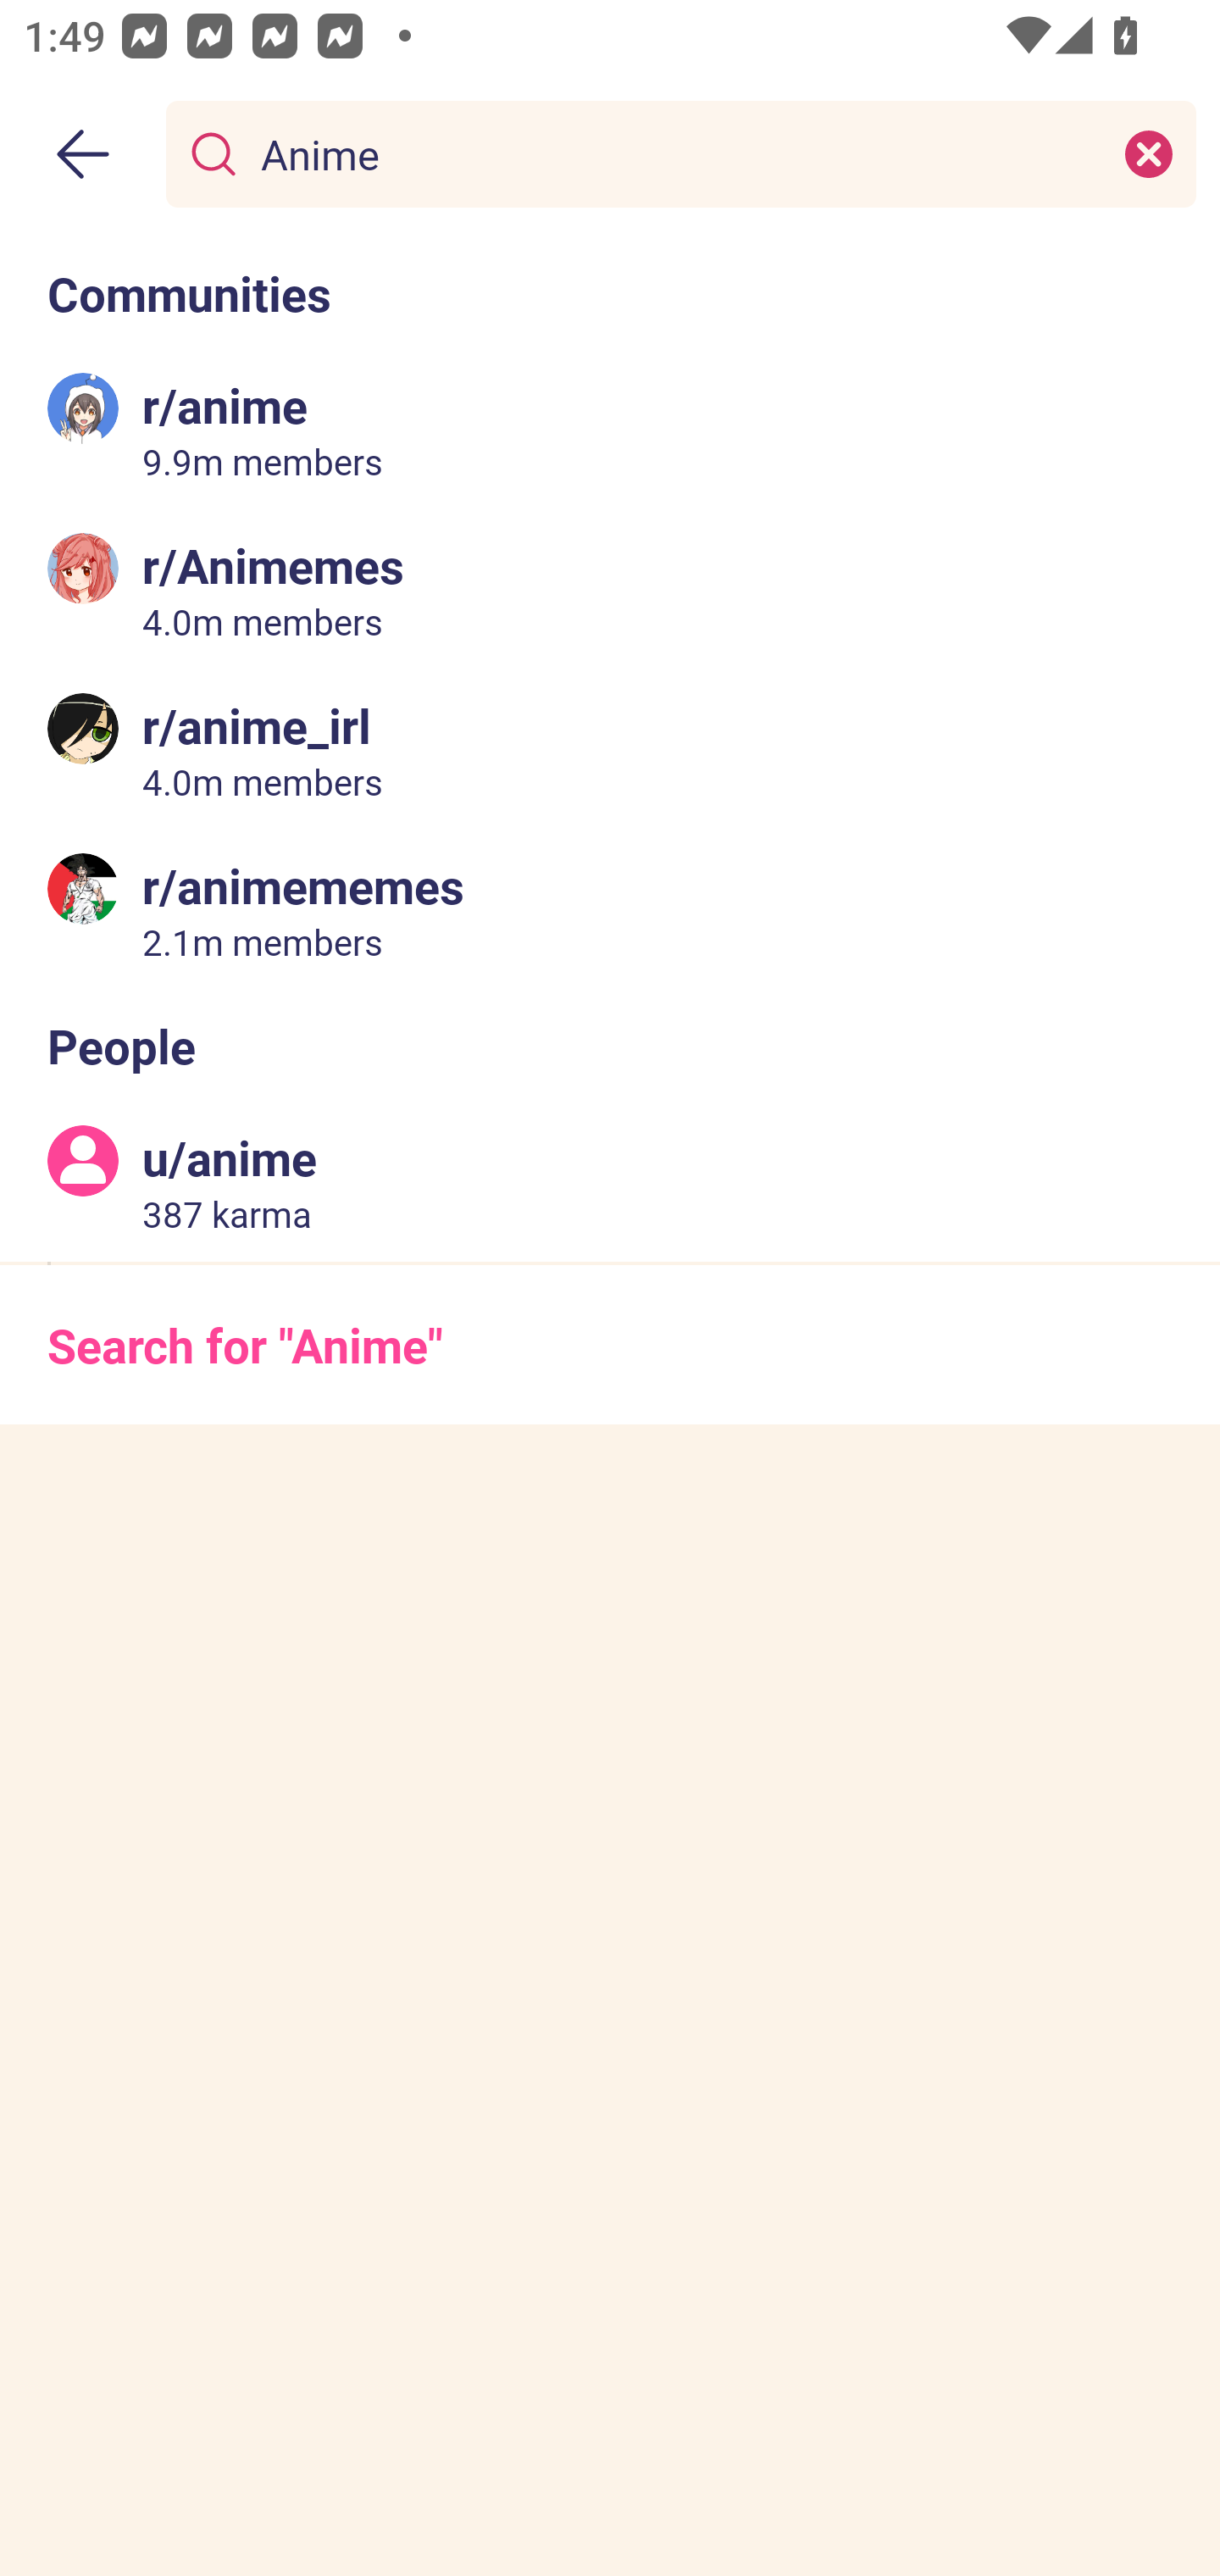 This screenshot has width=1220, height=2576. I want to click on u/anime 387 karma 387 karma, so click(610, 1182).